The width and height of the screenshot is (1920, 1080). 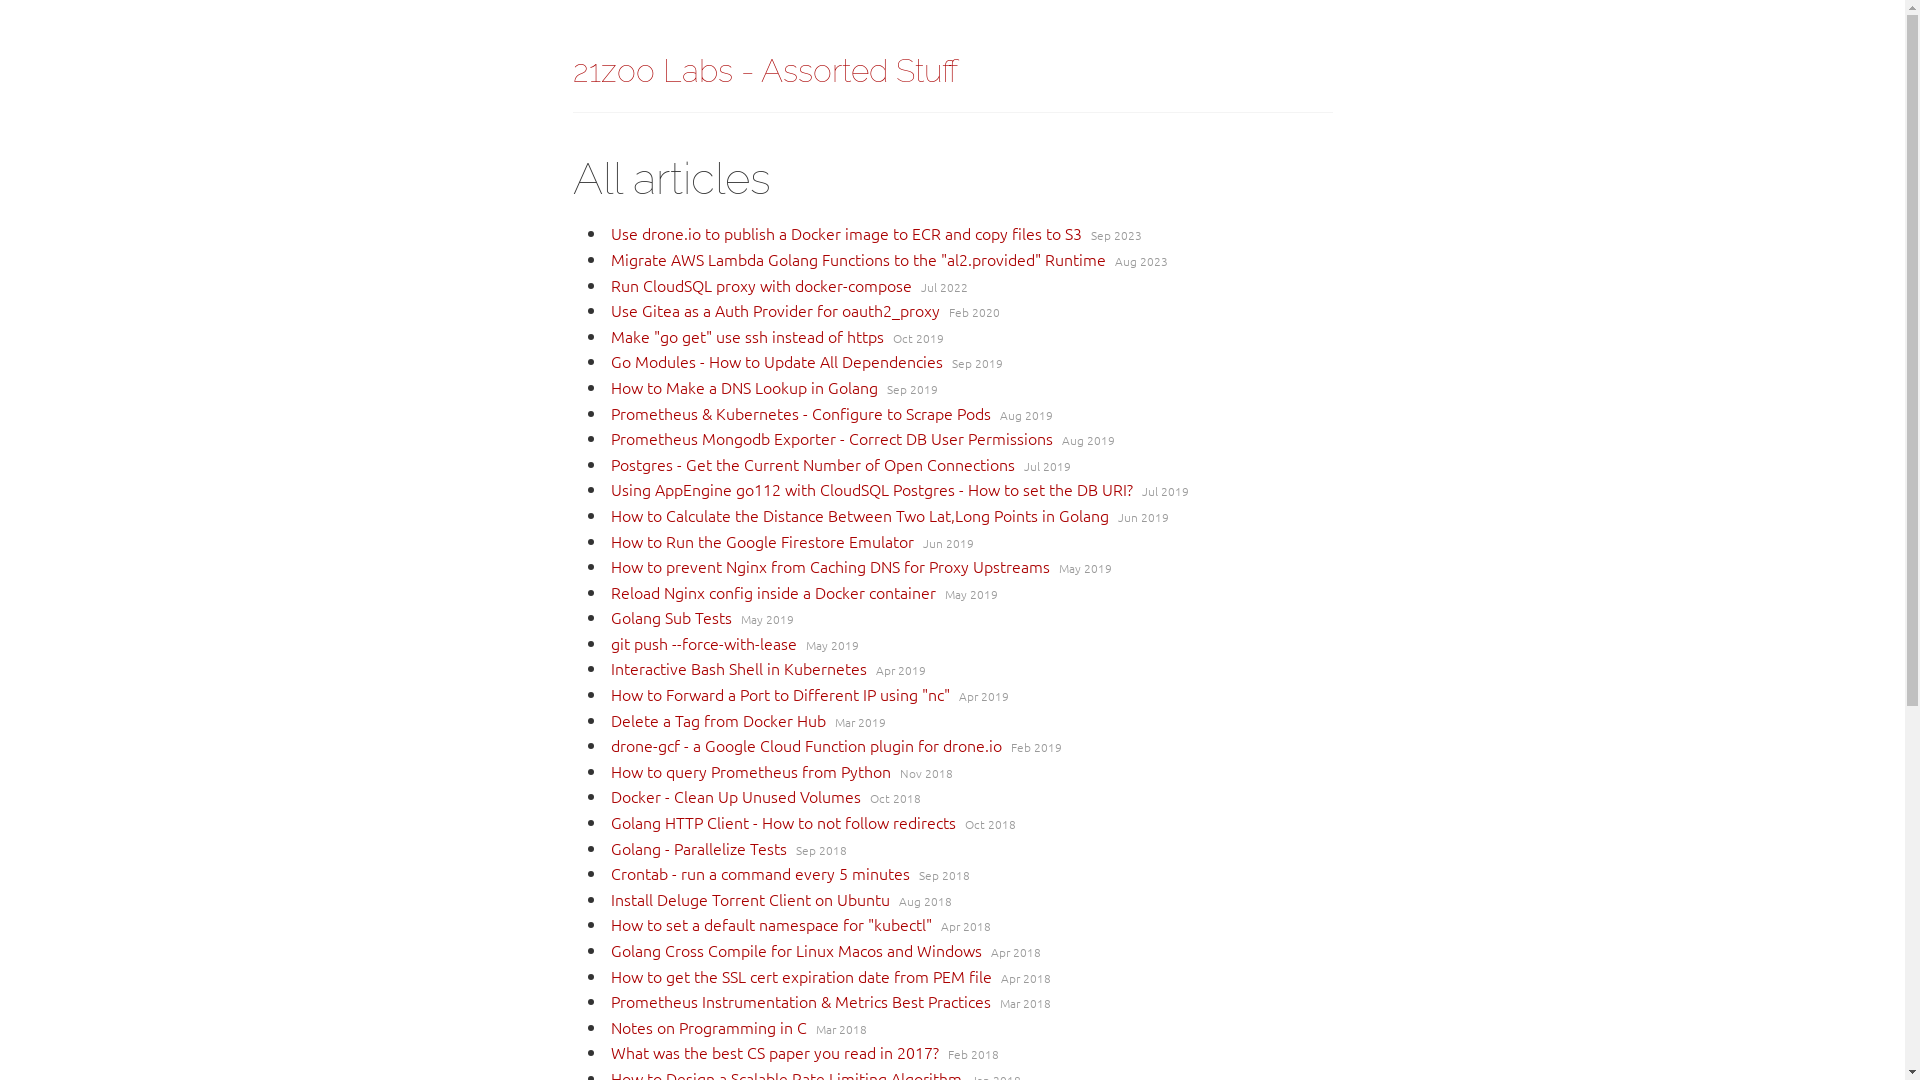 I want to click on Prometheus Instrumentation & Metrics Best Practices, so click(x=800, y=1001).